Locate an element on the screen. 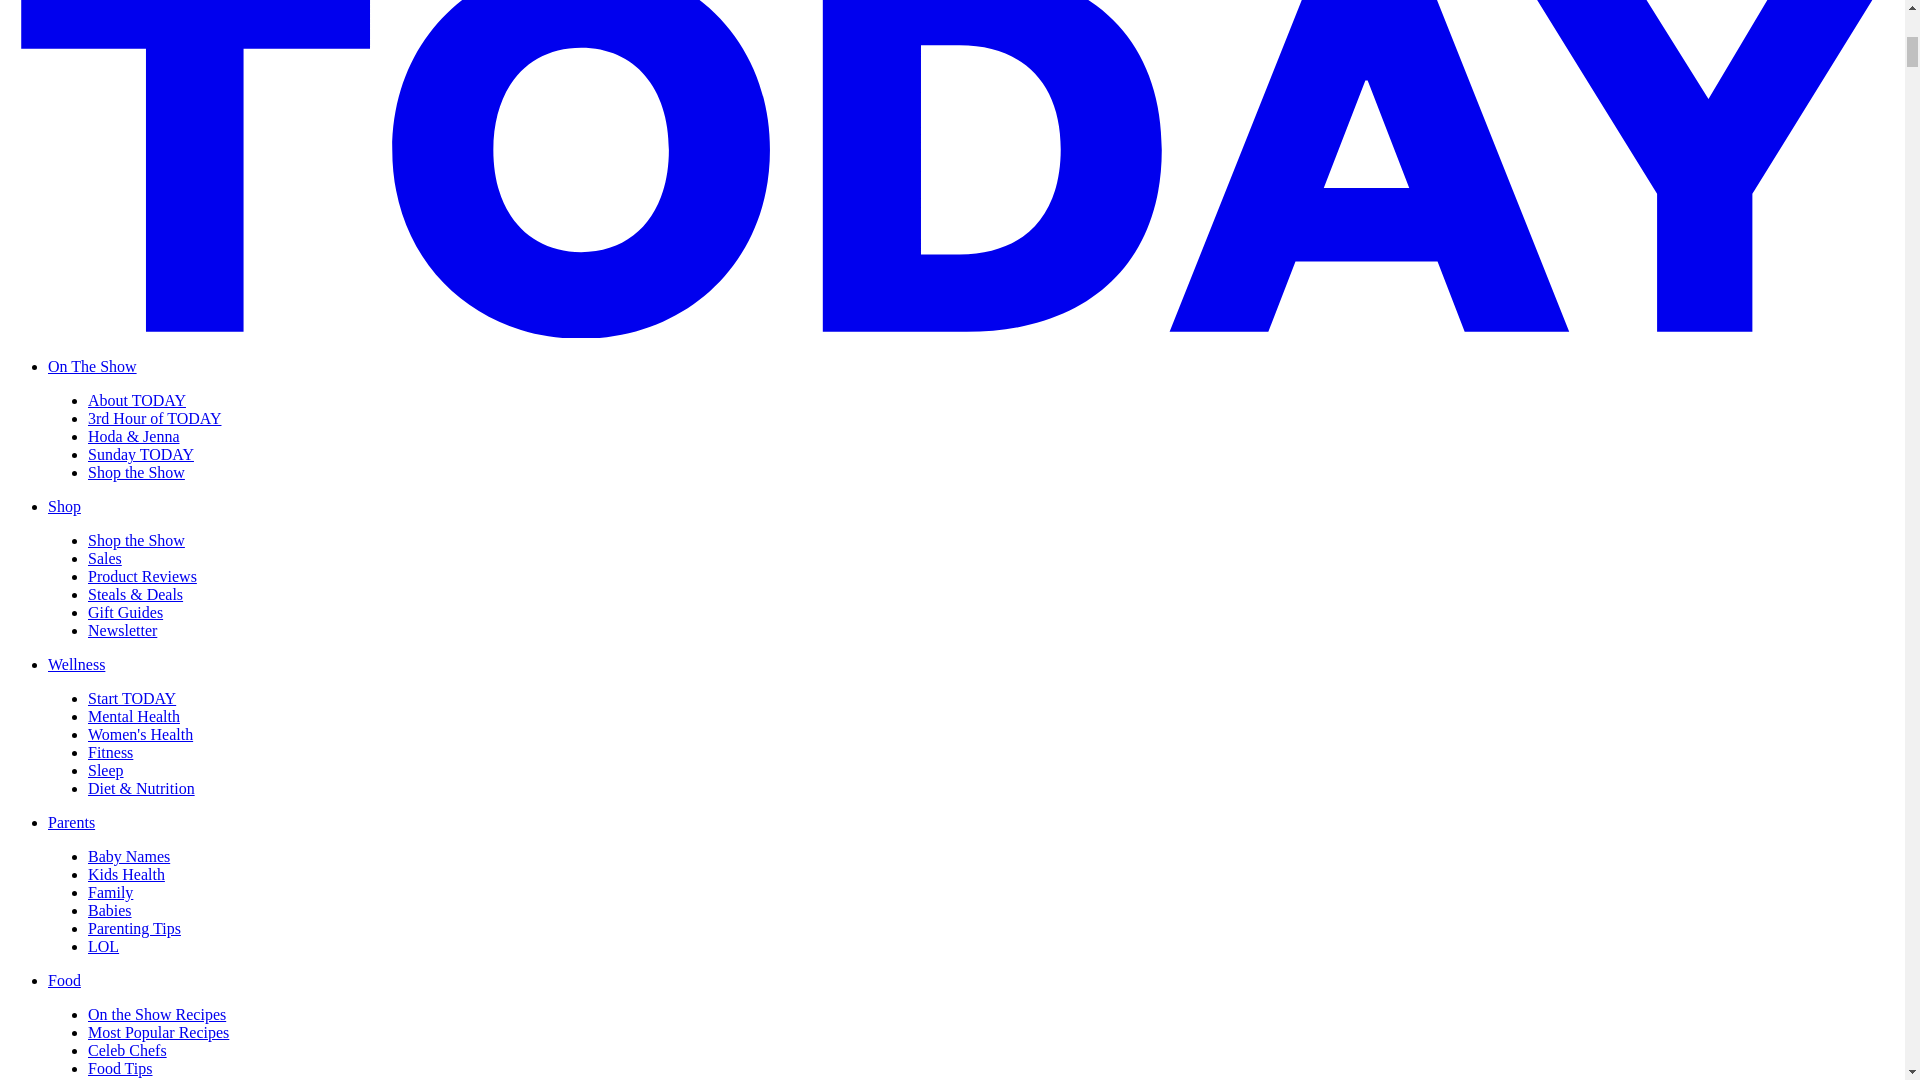  3rd Hour of TODAY is located at coordinates (154, 418).